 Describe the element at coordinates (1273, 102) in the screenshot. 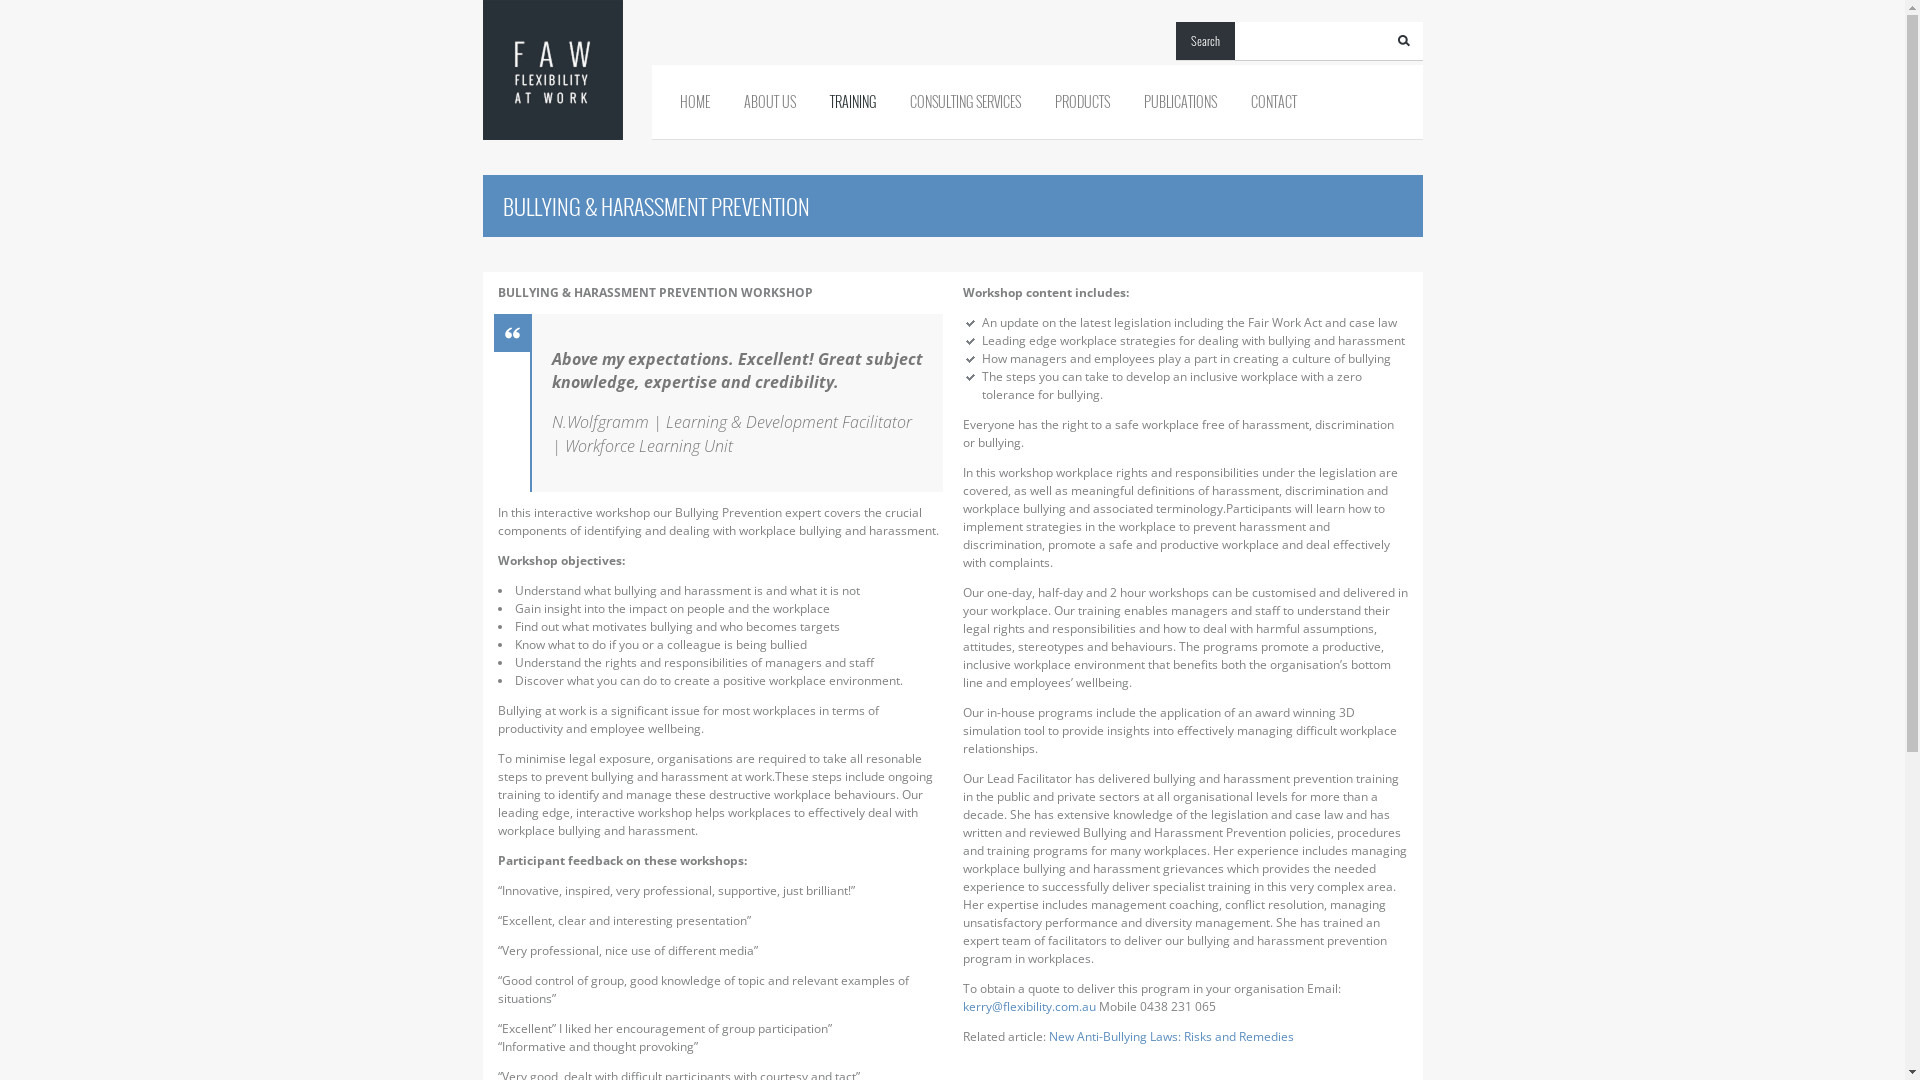

I see `CONTACT` at that location.